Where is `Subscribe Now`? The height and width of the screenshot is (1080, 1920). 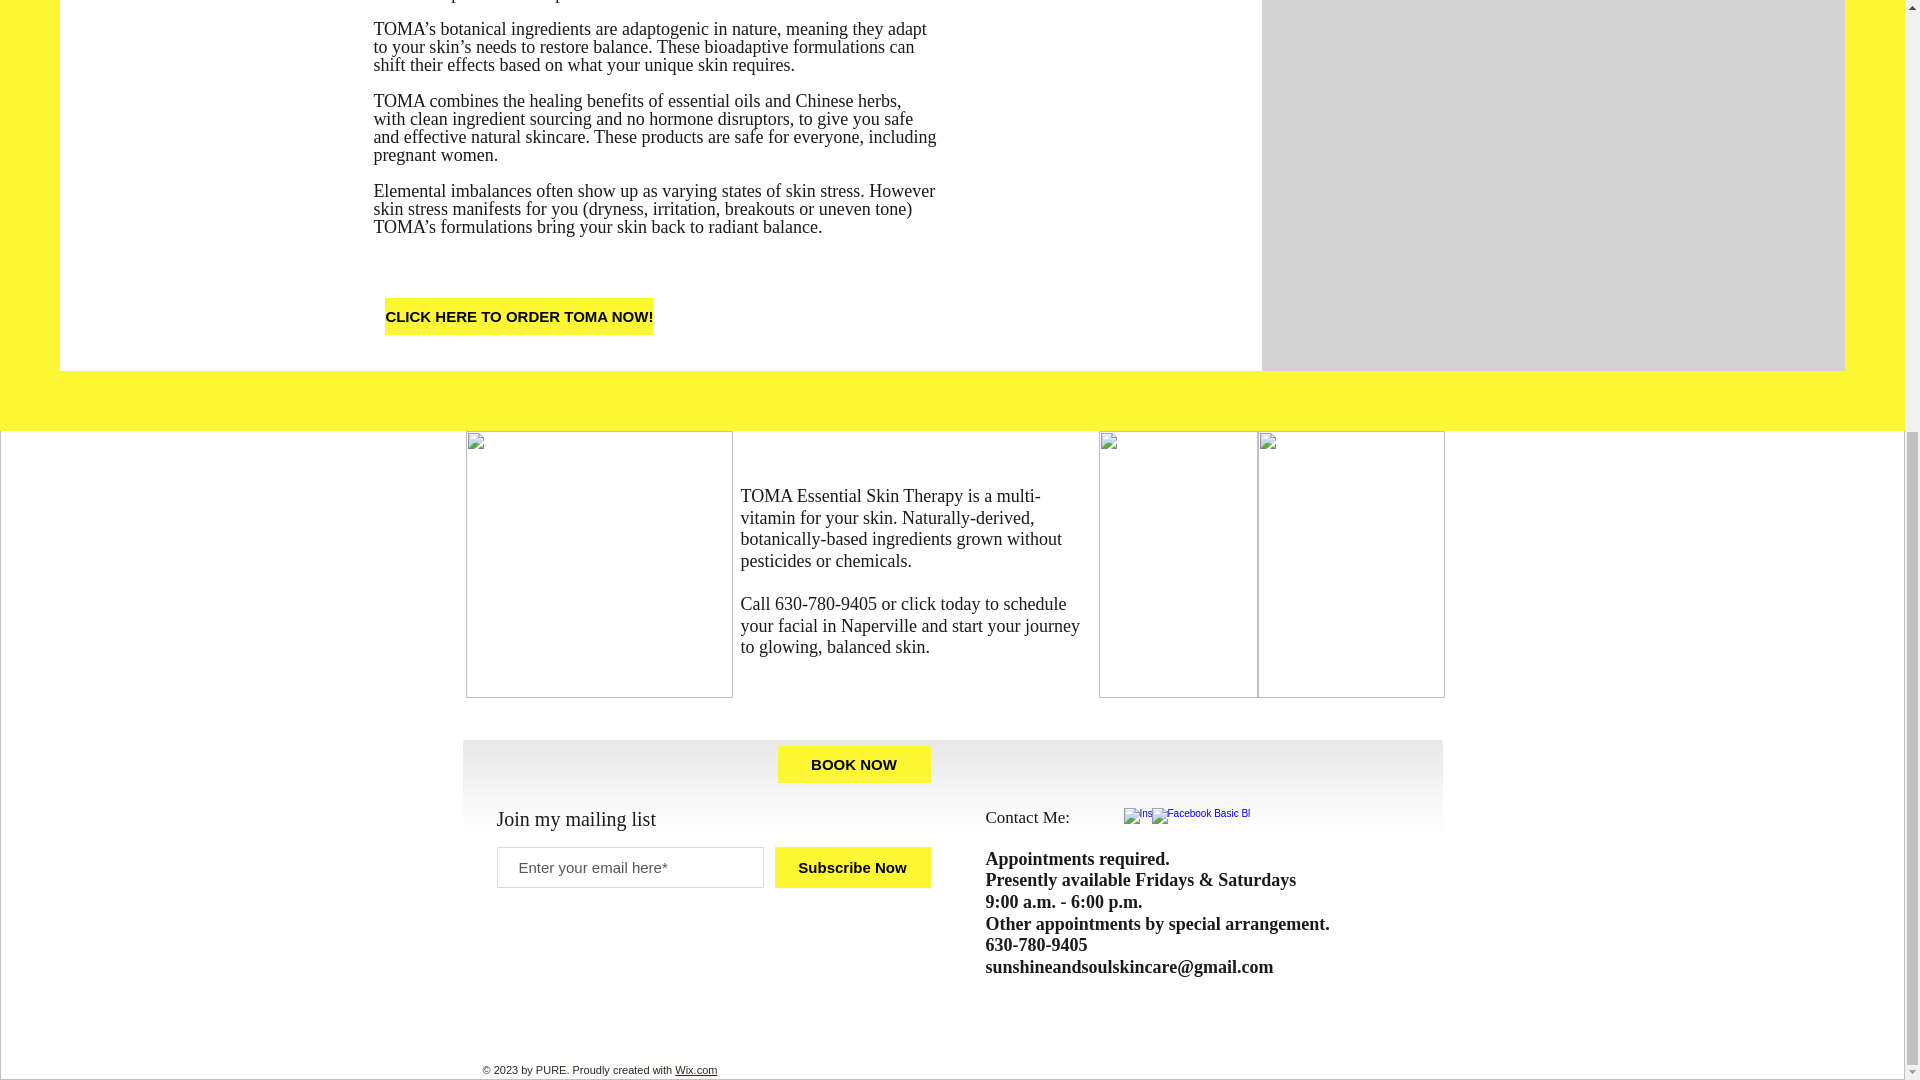 Subscribe Now is located at coordinates (851, 866).